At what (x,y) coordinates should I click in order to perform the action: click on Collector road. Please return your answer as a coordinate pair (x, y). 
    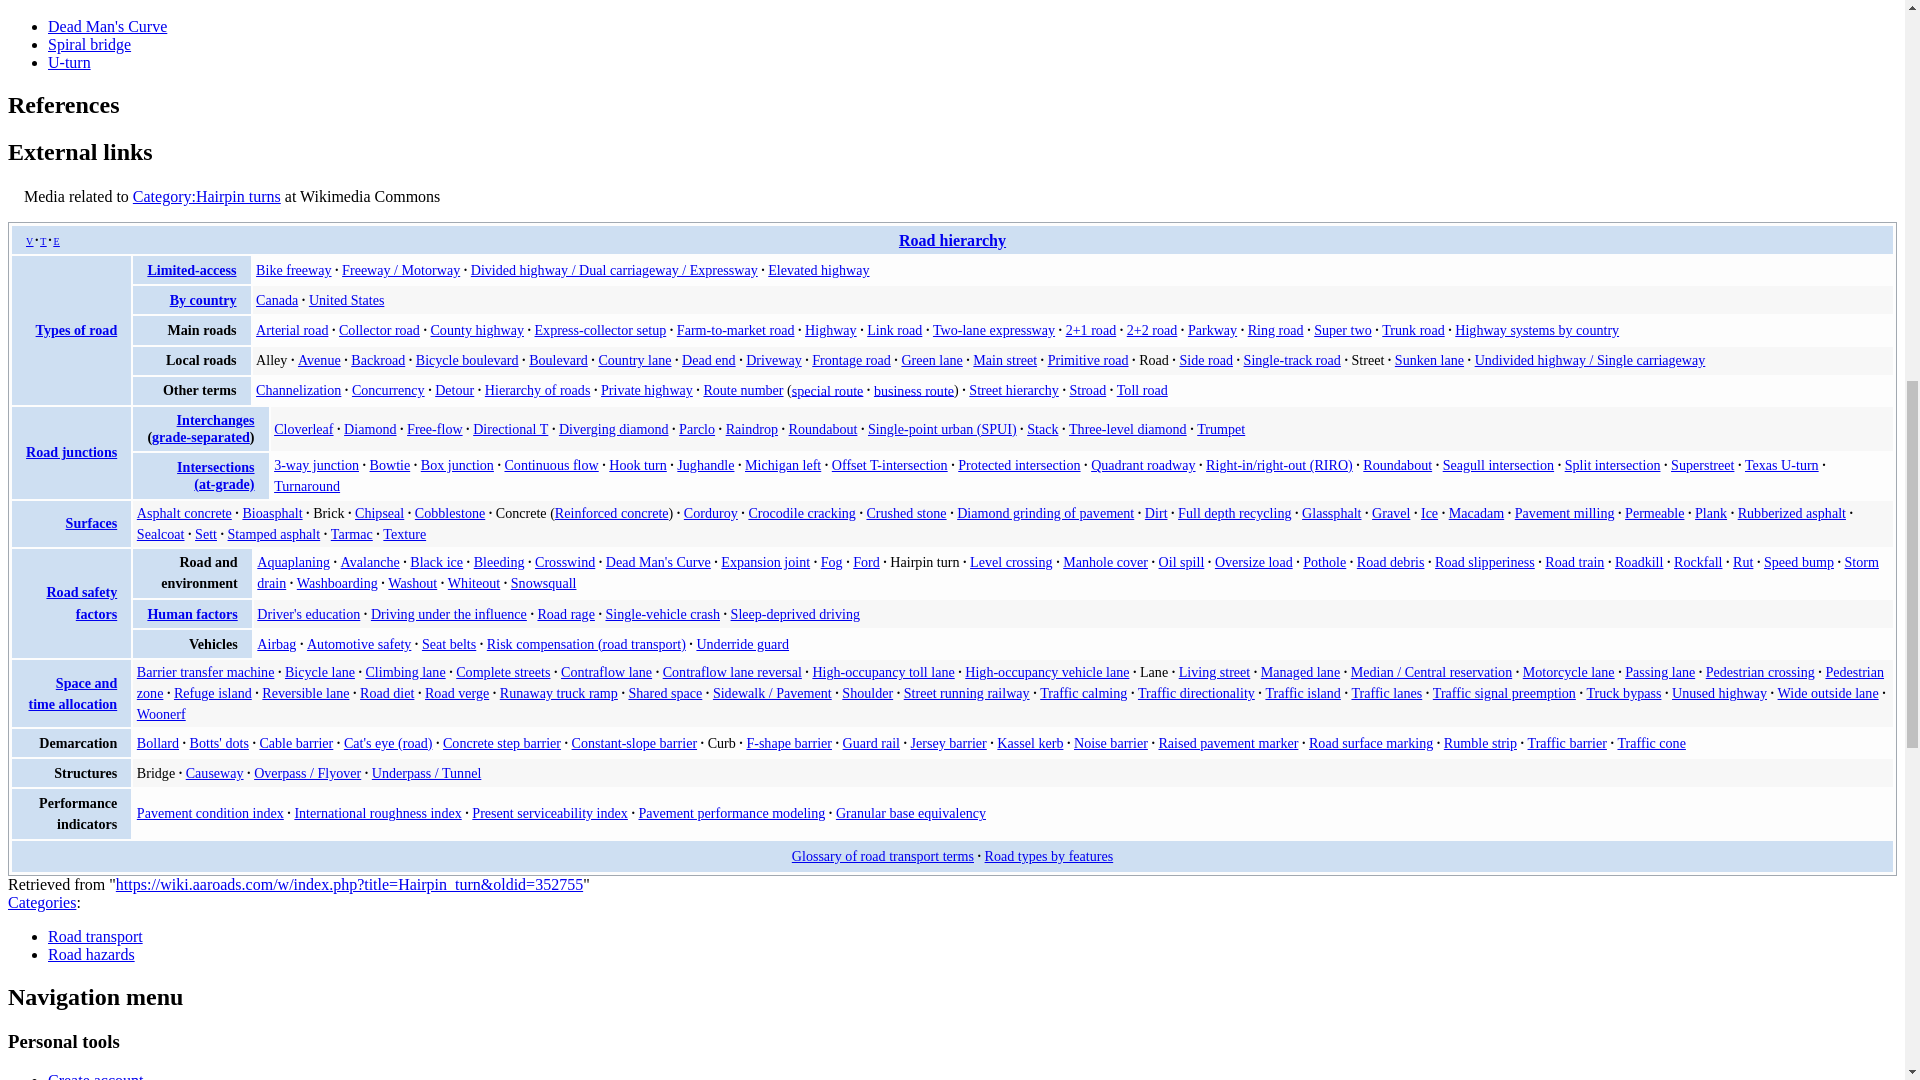
    Looking at the image, I should click on (380, 330).